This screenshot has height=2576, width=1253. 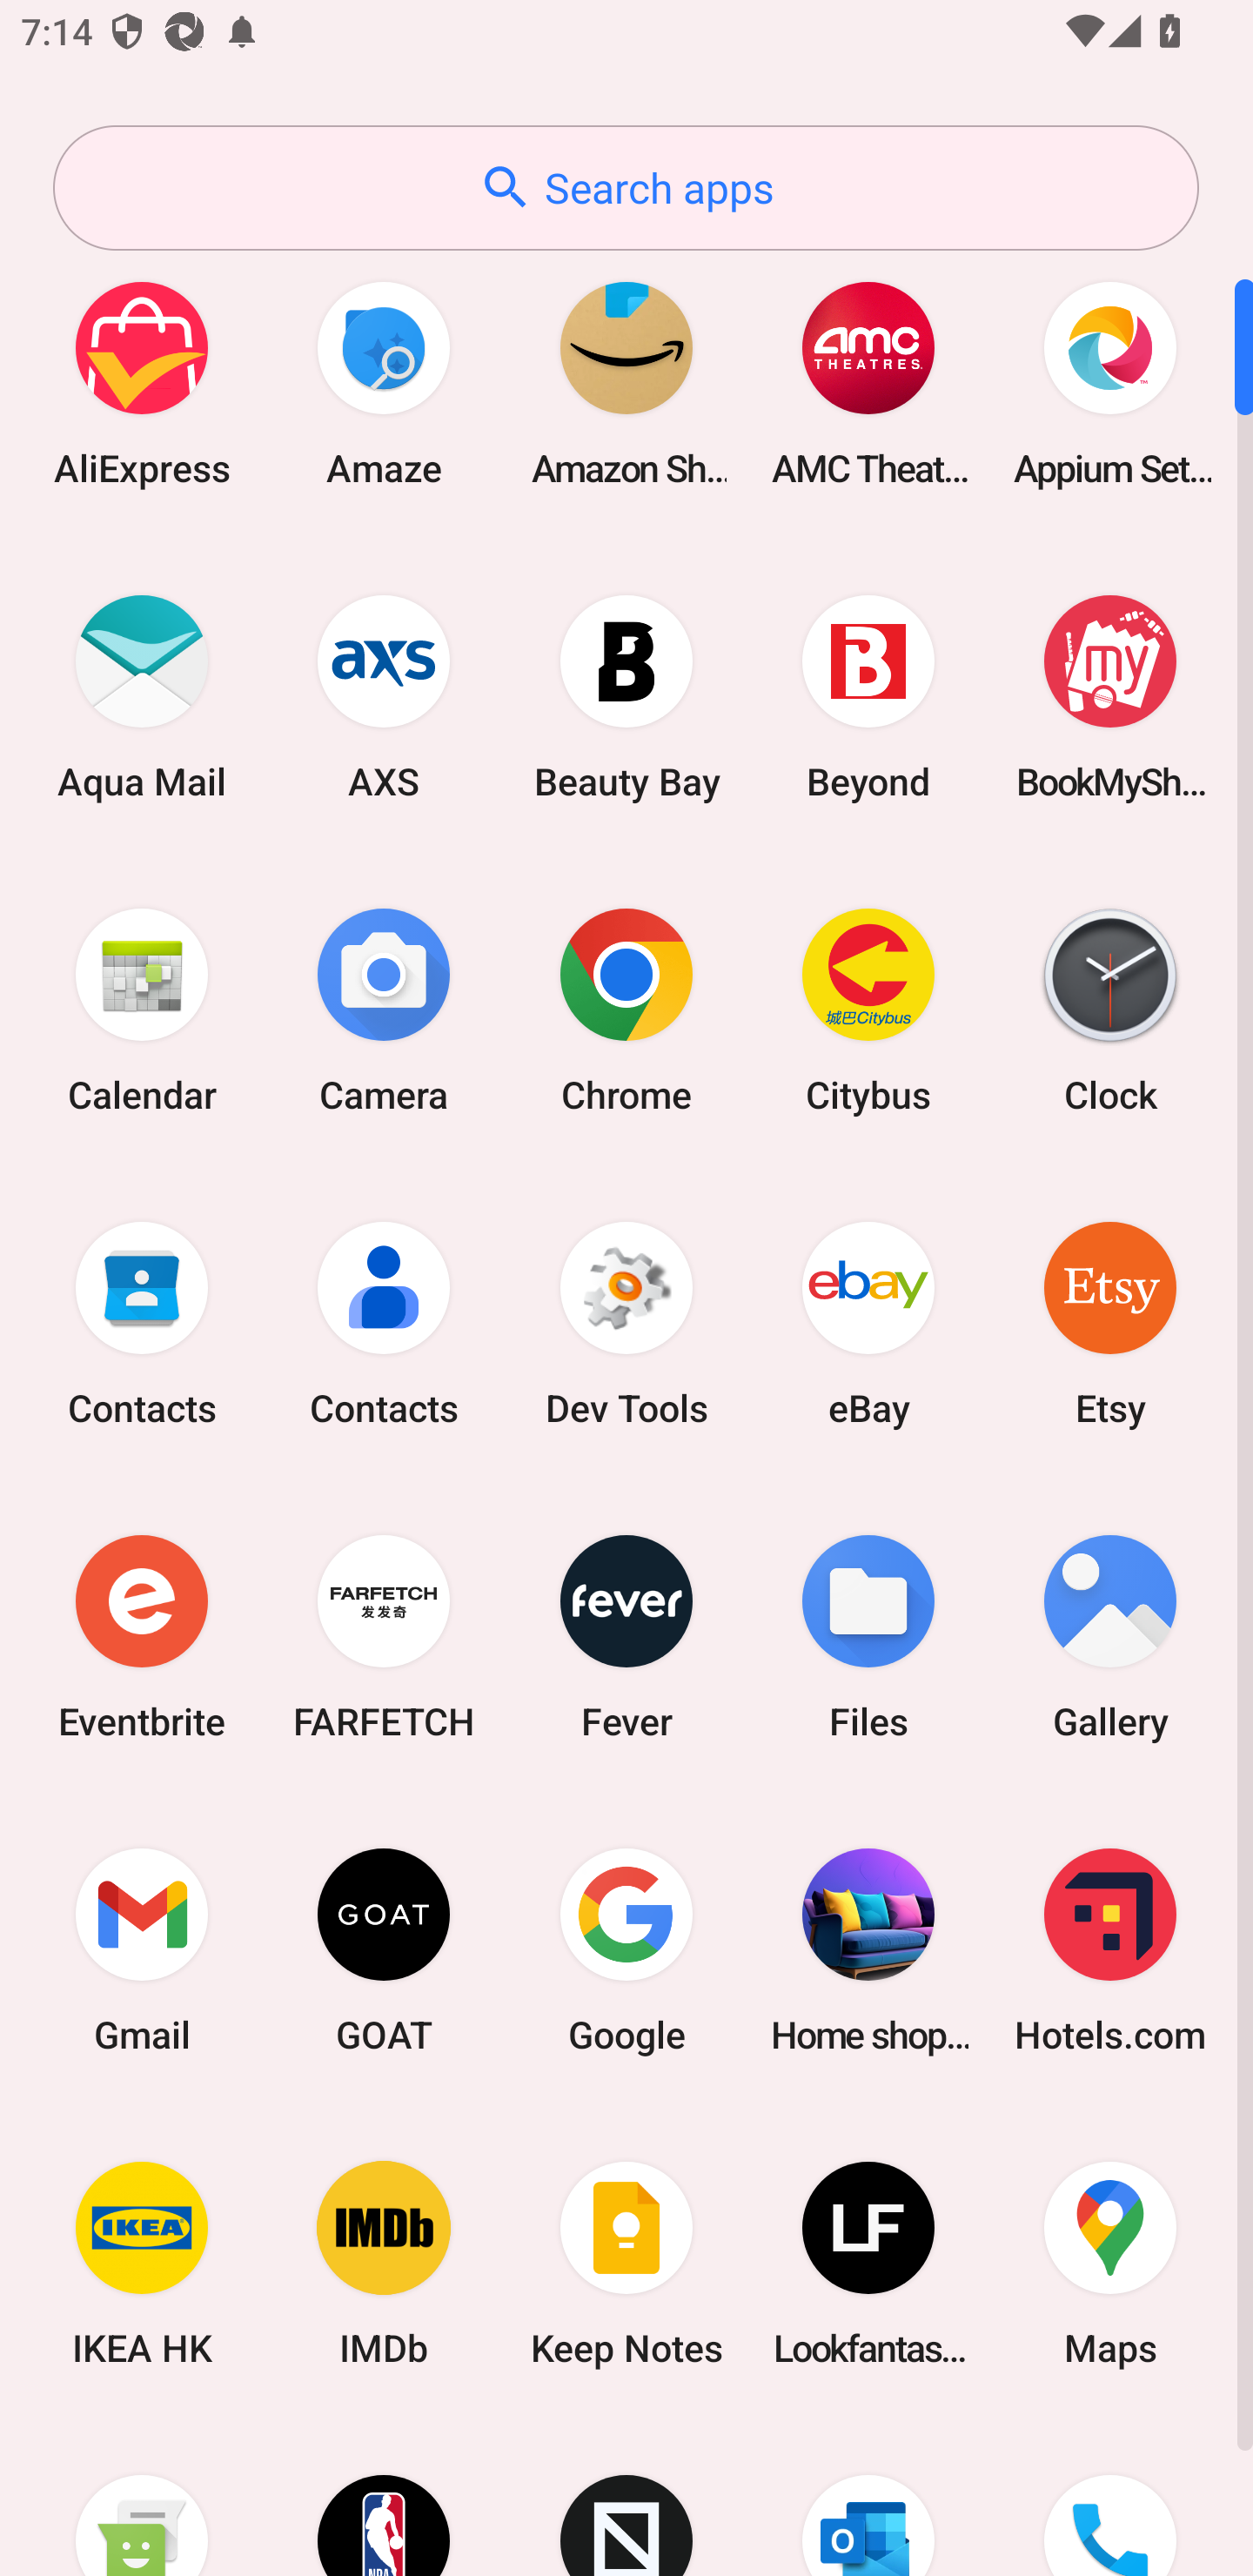 I want to click on Hotels.com, so click(x=1110, y=1949).